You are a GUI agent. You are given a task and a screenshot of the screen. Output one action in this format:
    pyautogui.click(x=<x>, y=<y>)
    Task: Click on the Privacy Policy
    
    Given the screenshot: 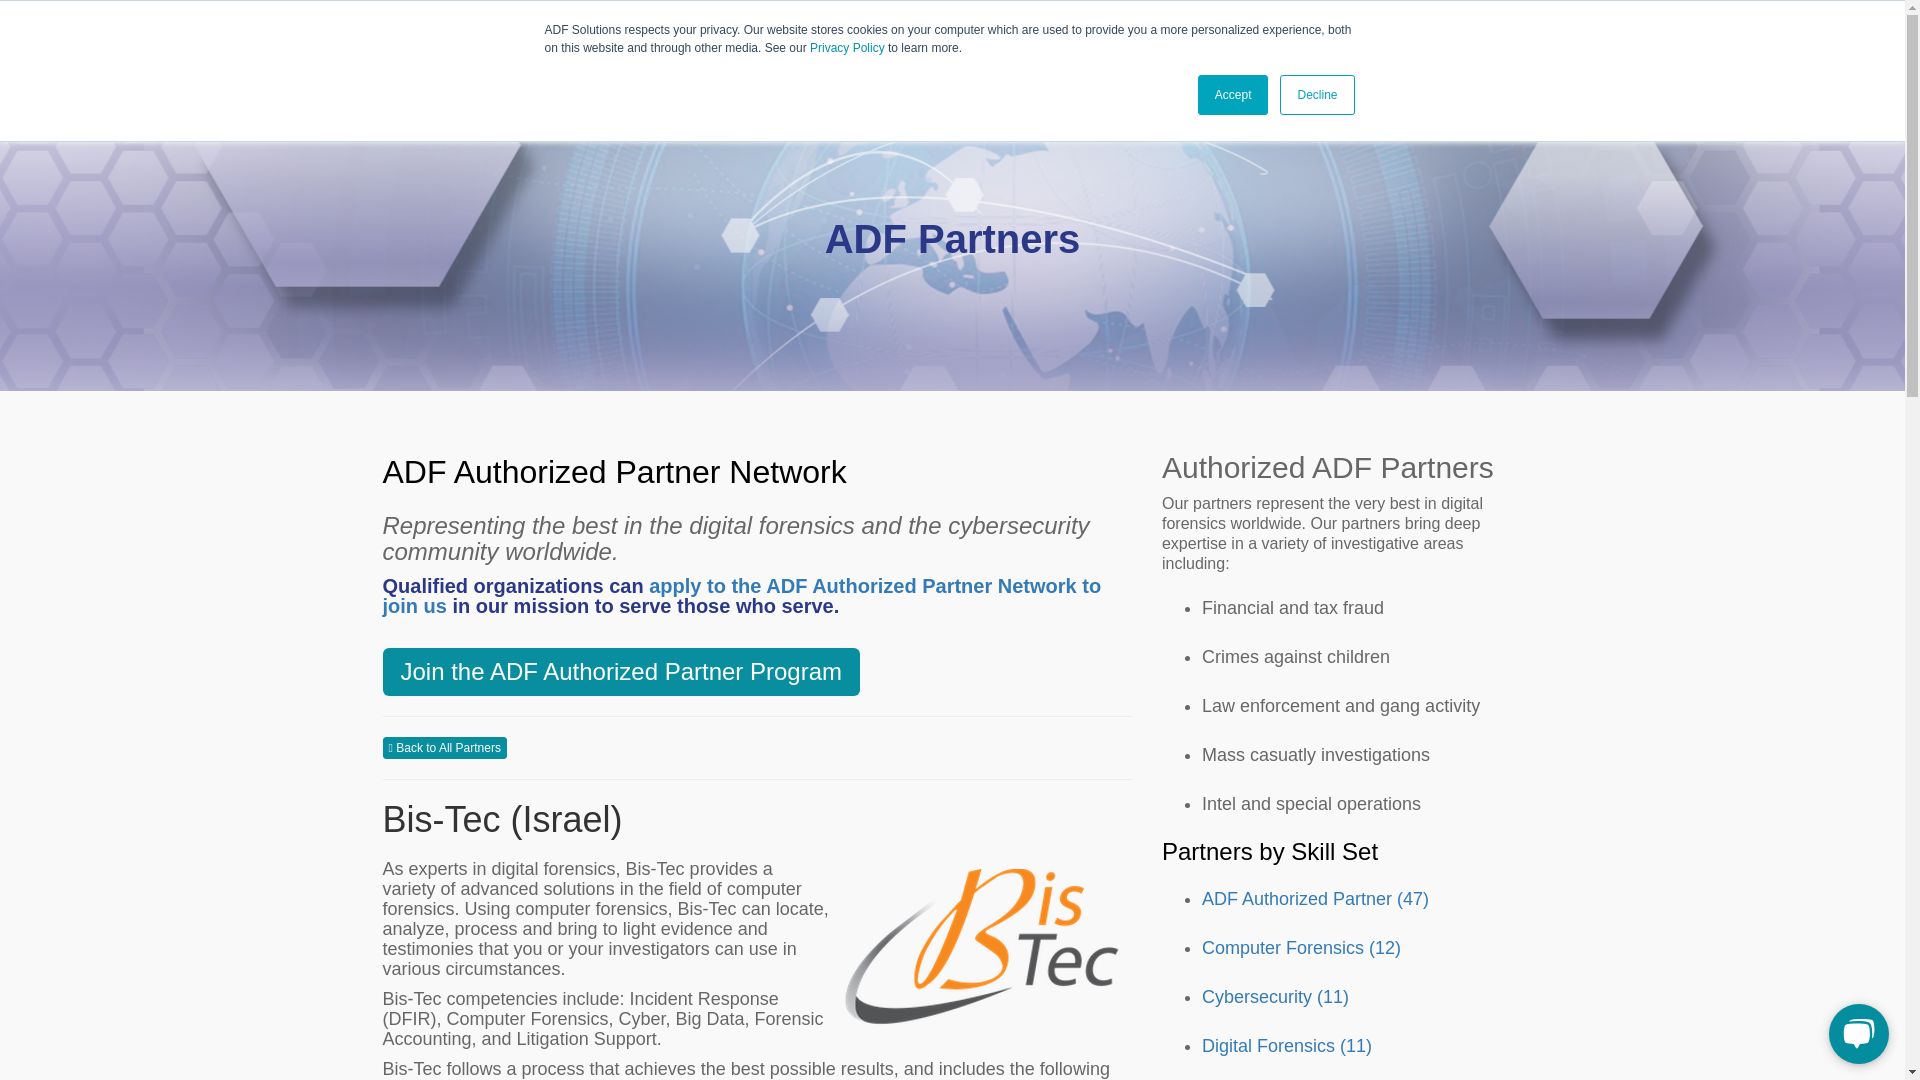 What is the action you would take?
    pyautogui.click(x=848, y=48)
    